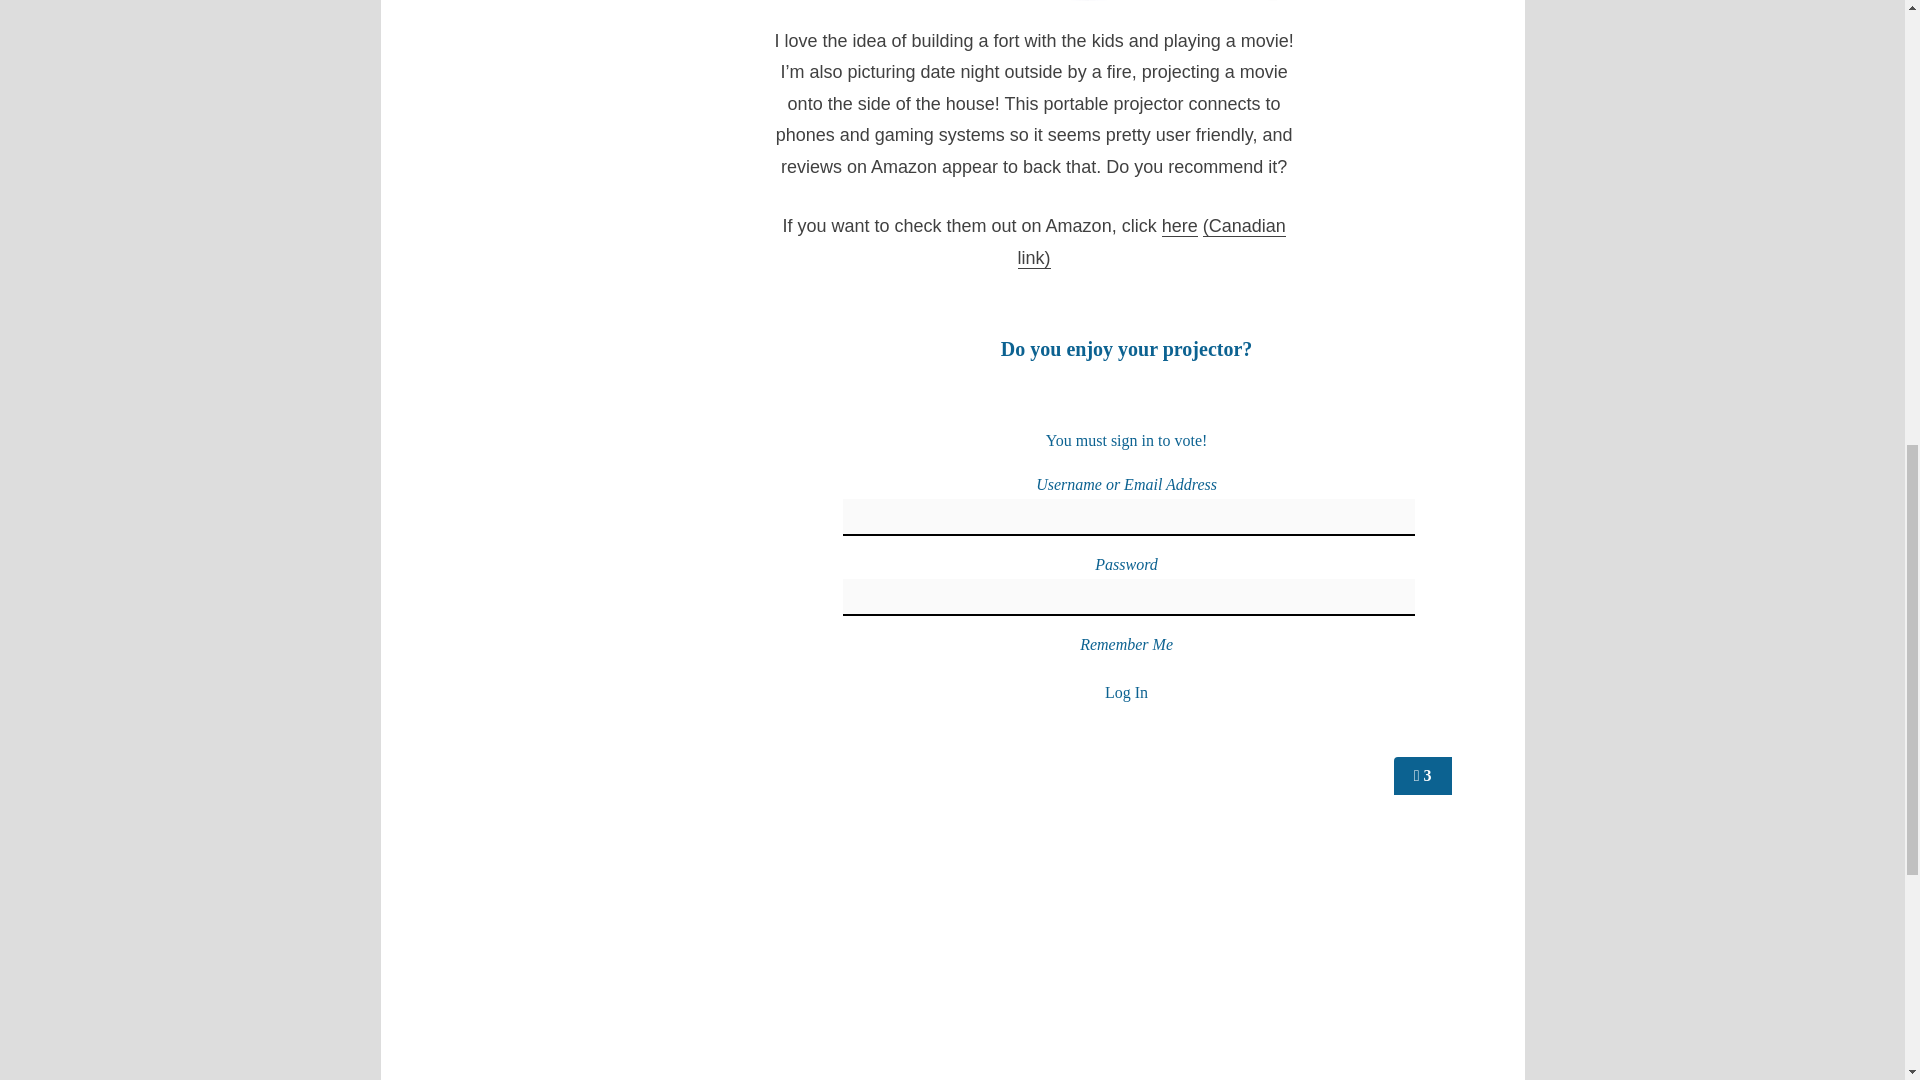  What do you see at coordinates (1126, 690) in the screenshot?
I see `Log In` at bounding box center [1126, 690].